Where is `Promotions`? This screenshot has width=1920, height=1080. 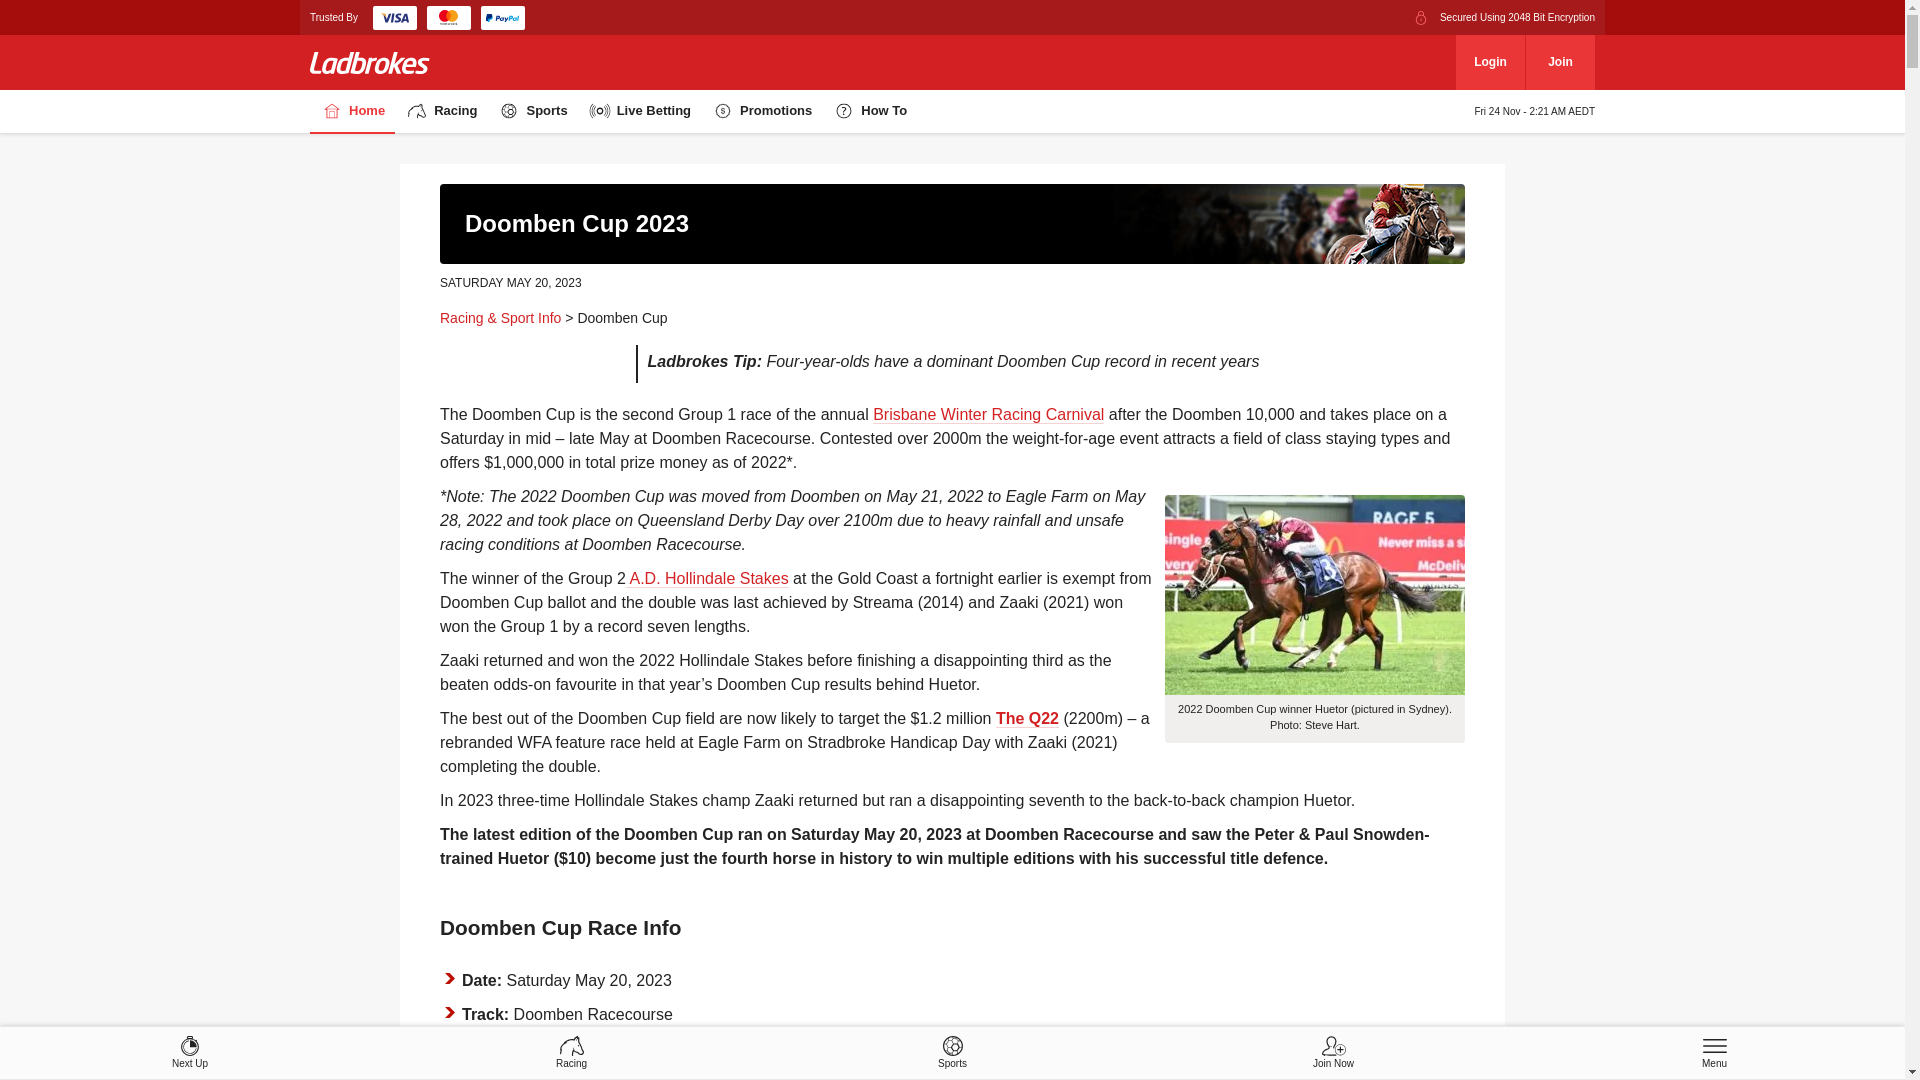
Promotions is located at coordinates (762, 112).